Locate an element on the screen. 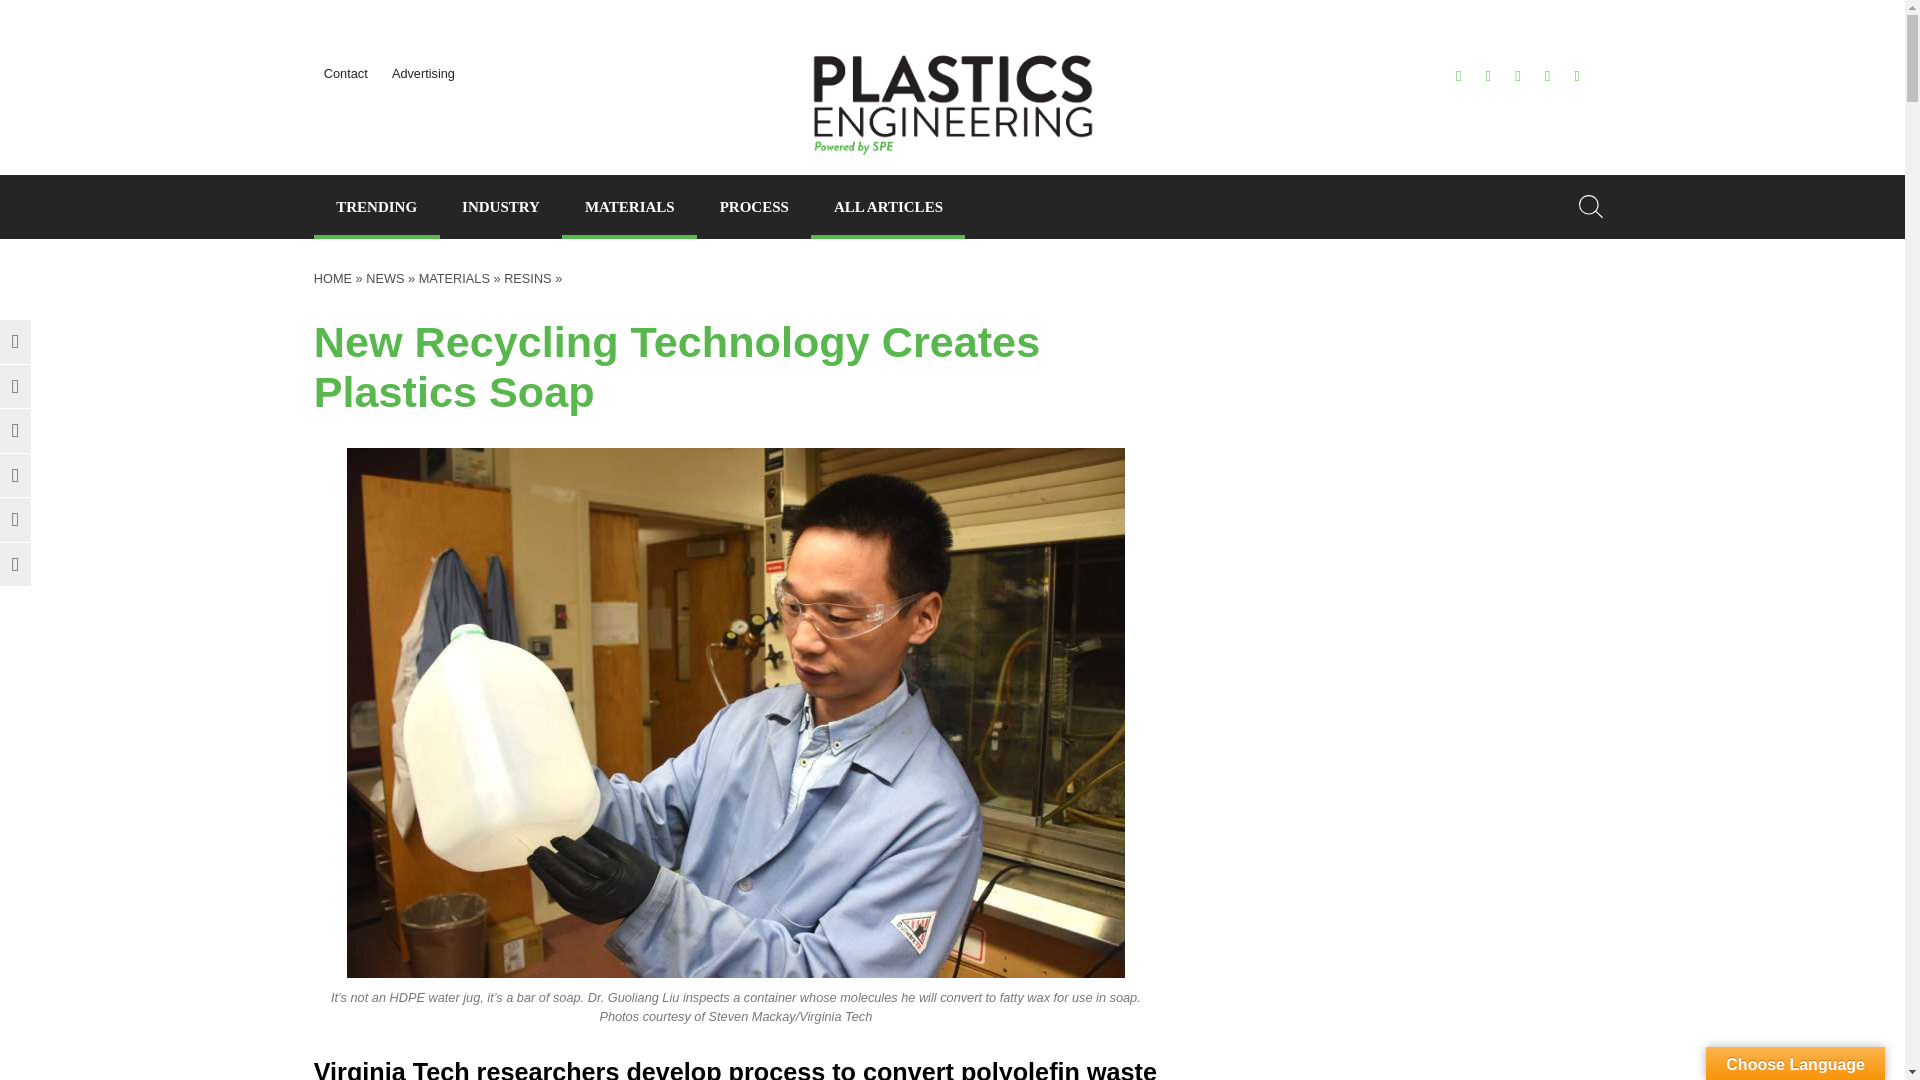  Facebook is located at coordinates (15, 386).